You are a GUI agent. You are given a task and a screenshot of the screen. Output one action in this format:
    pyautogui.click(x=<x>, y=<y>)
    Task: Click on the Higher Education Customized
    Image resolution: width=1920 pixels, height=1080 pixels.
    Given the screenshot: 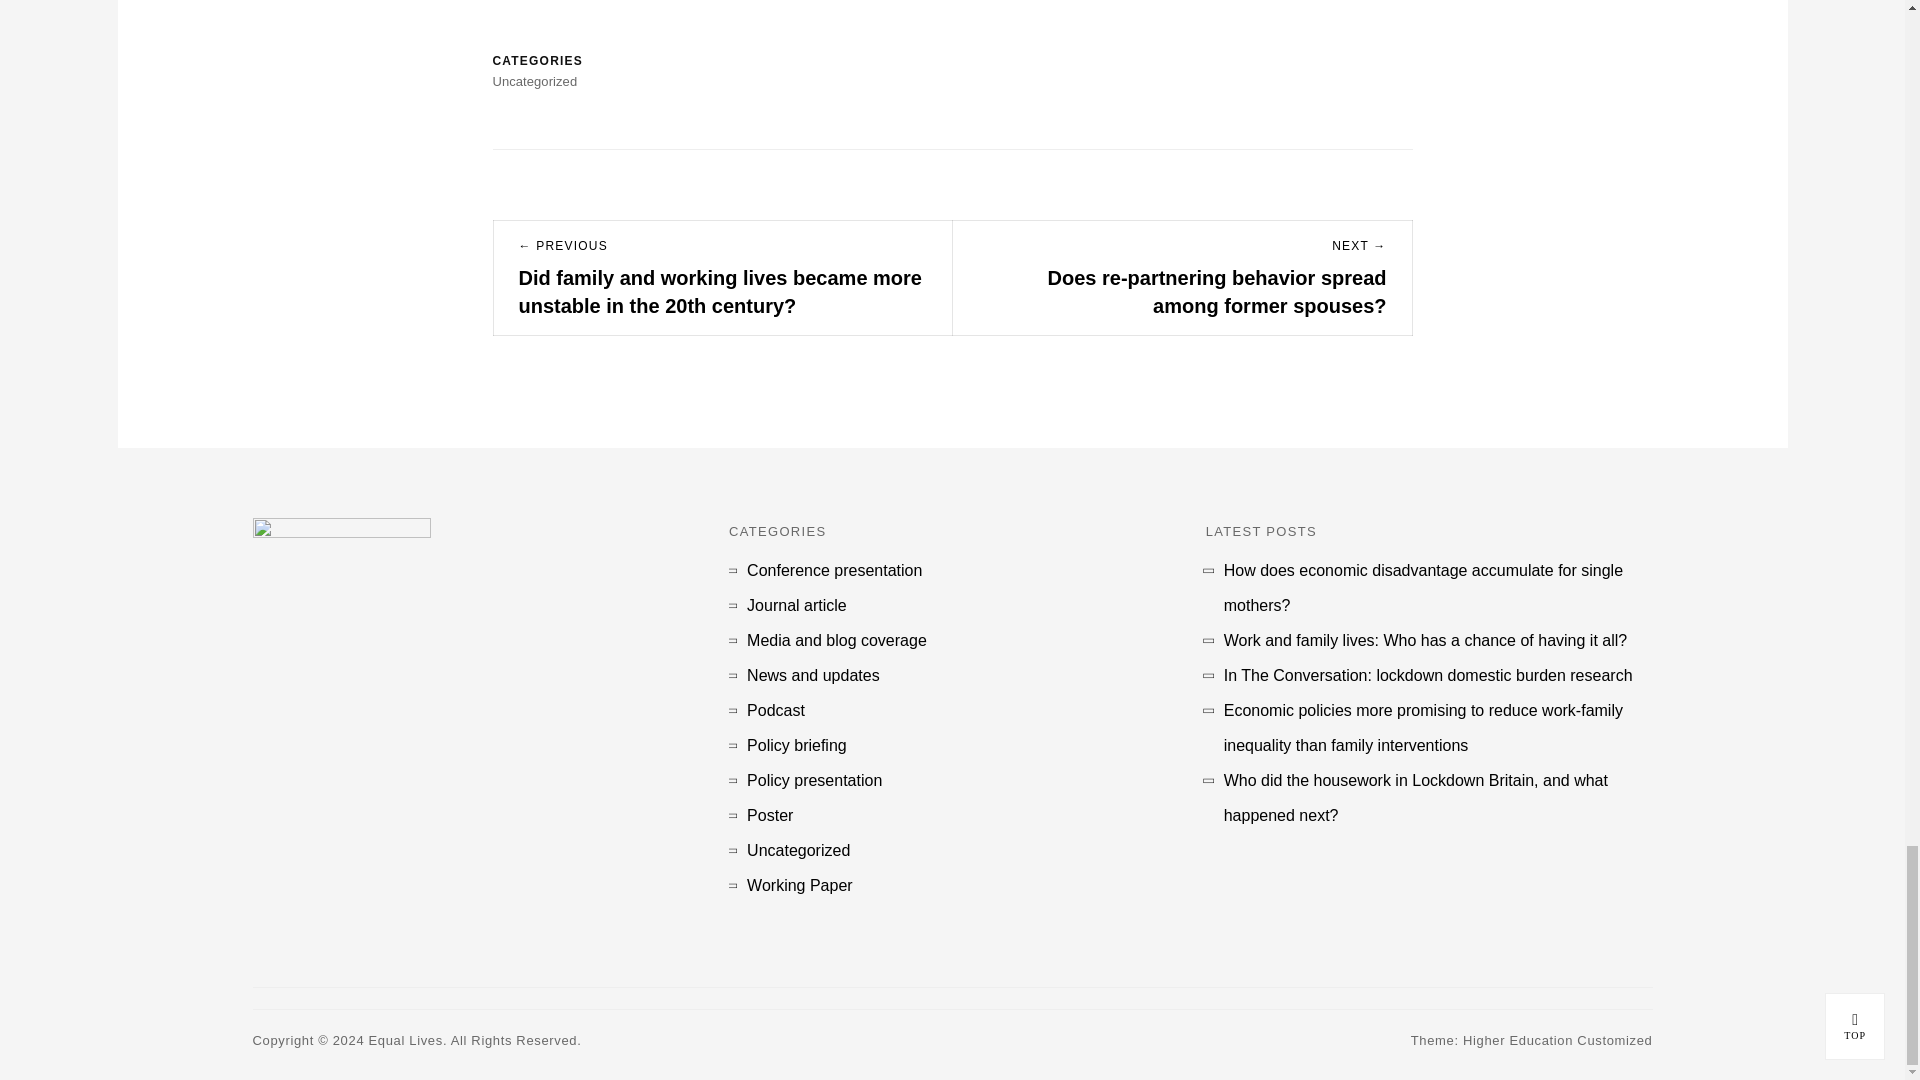 What is the action you would take?
    pyautogui.click(x=1558, y=1040)
    